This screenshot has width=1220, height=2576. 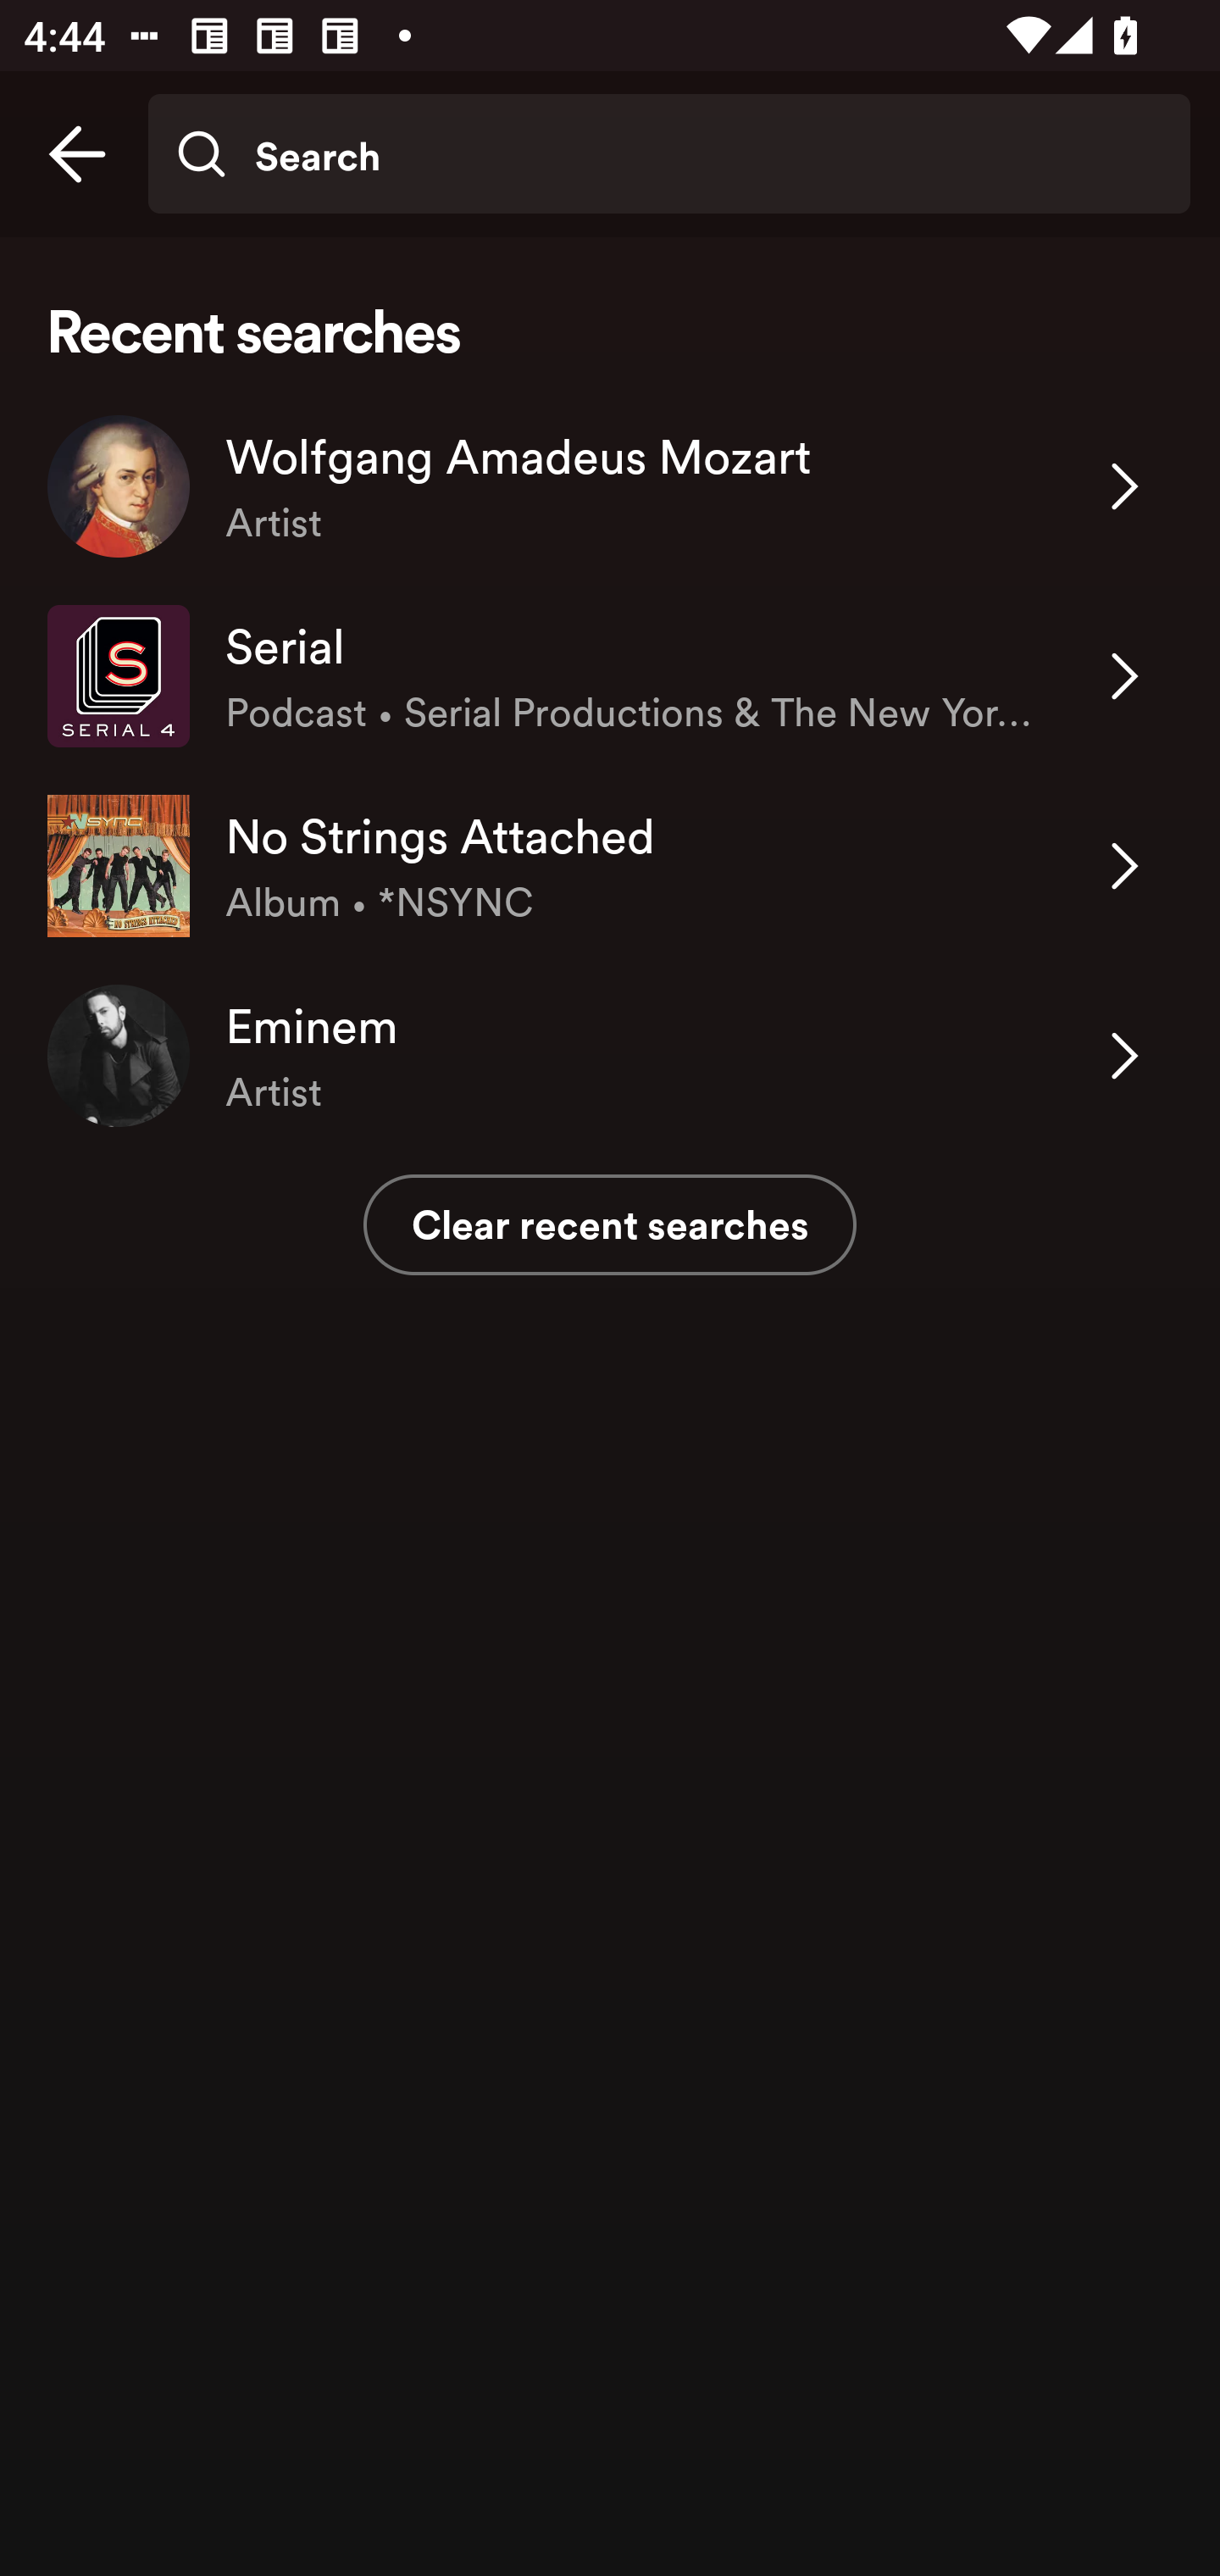 What do you see at coordinates (610, 1056) in the screenshot?
I see `Eminem Artist` at bounding box center [610, 1056].